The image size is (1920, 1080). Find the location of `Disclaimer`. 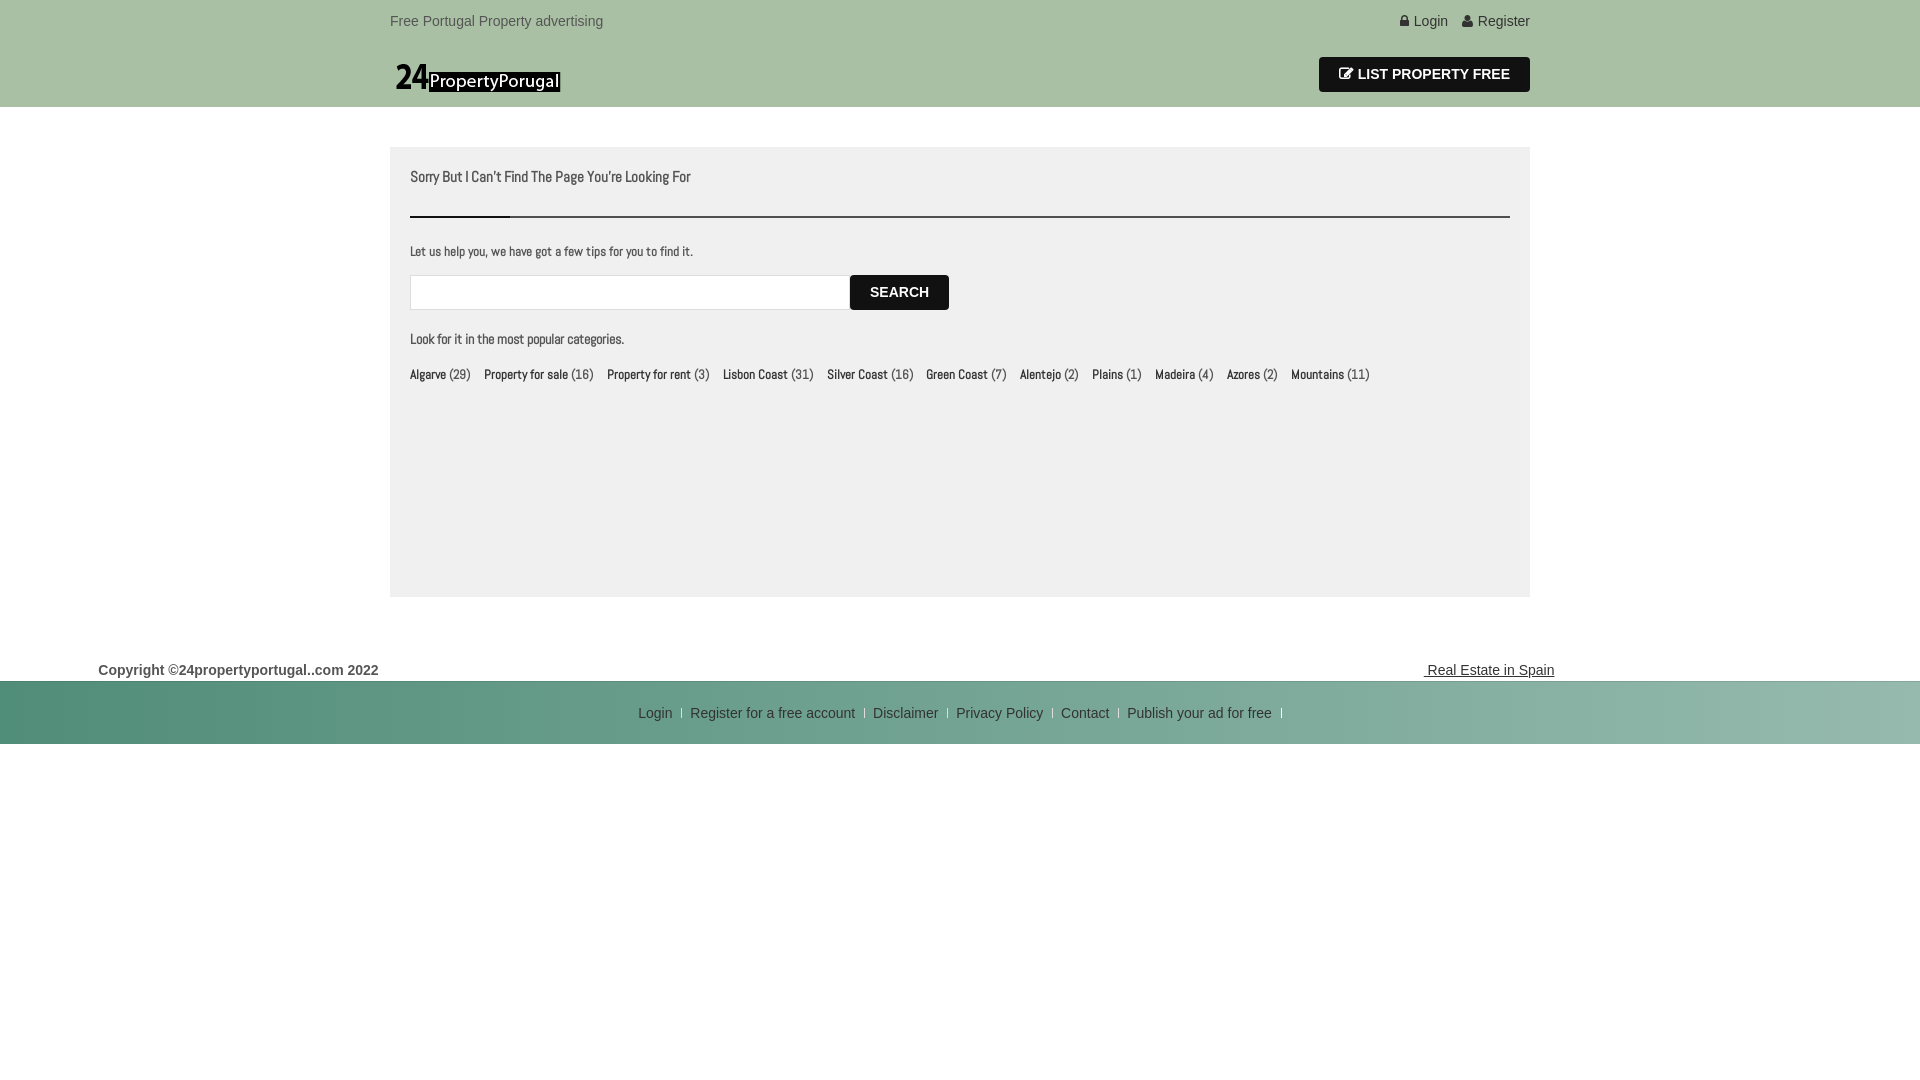

Disclaimer is located at coordinates (906, 713).